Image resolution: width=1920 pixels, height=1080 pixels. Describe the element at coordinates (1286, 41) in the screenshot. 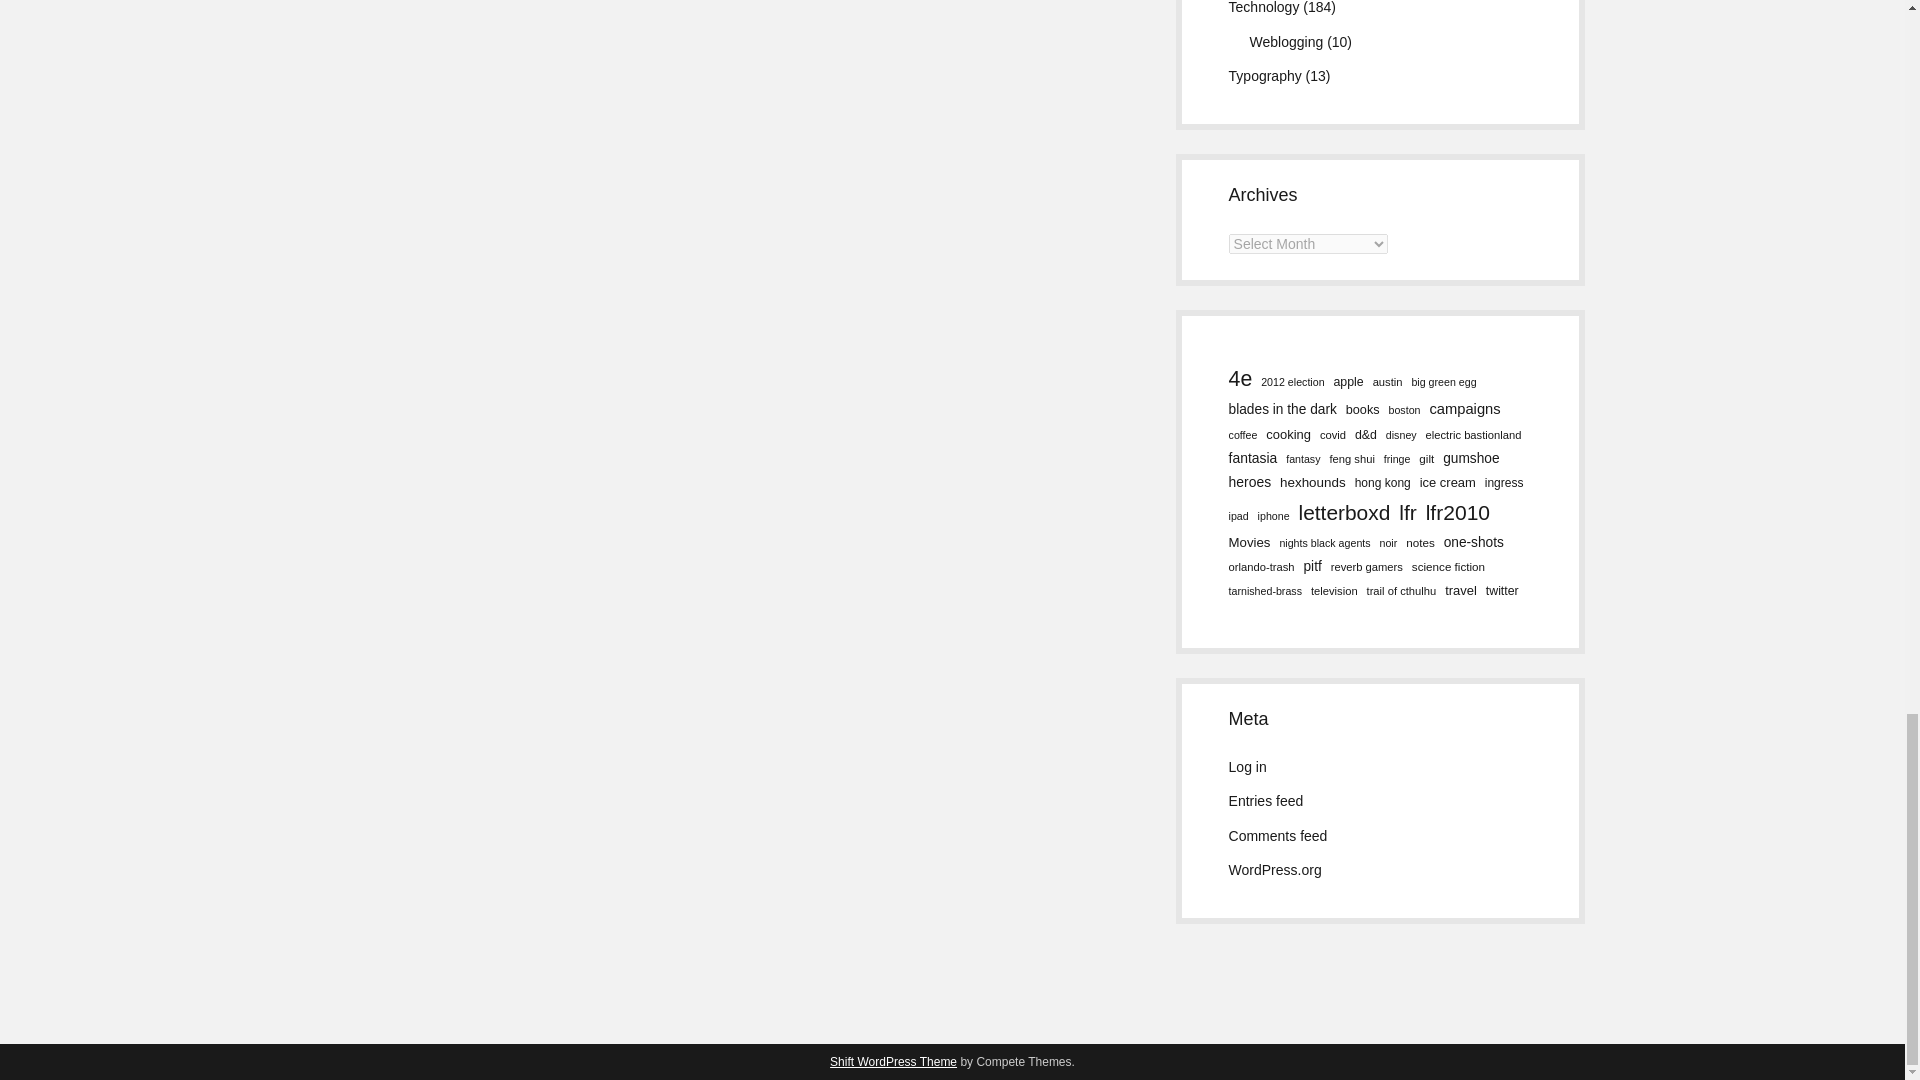

I see `Weblogging` at that location.